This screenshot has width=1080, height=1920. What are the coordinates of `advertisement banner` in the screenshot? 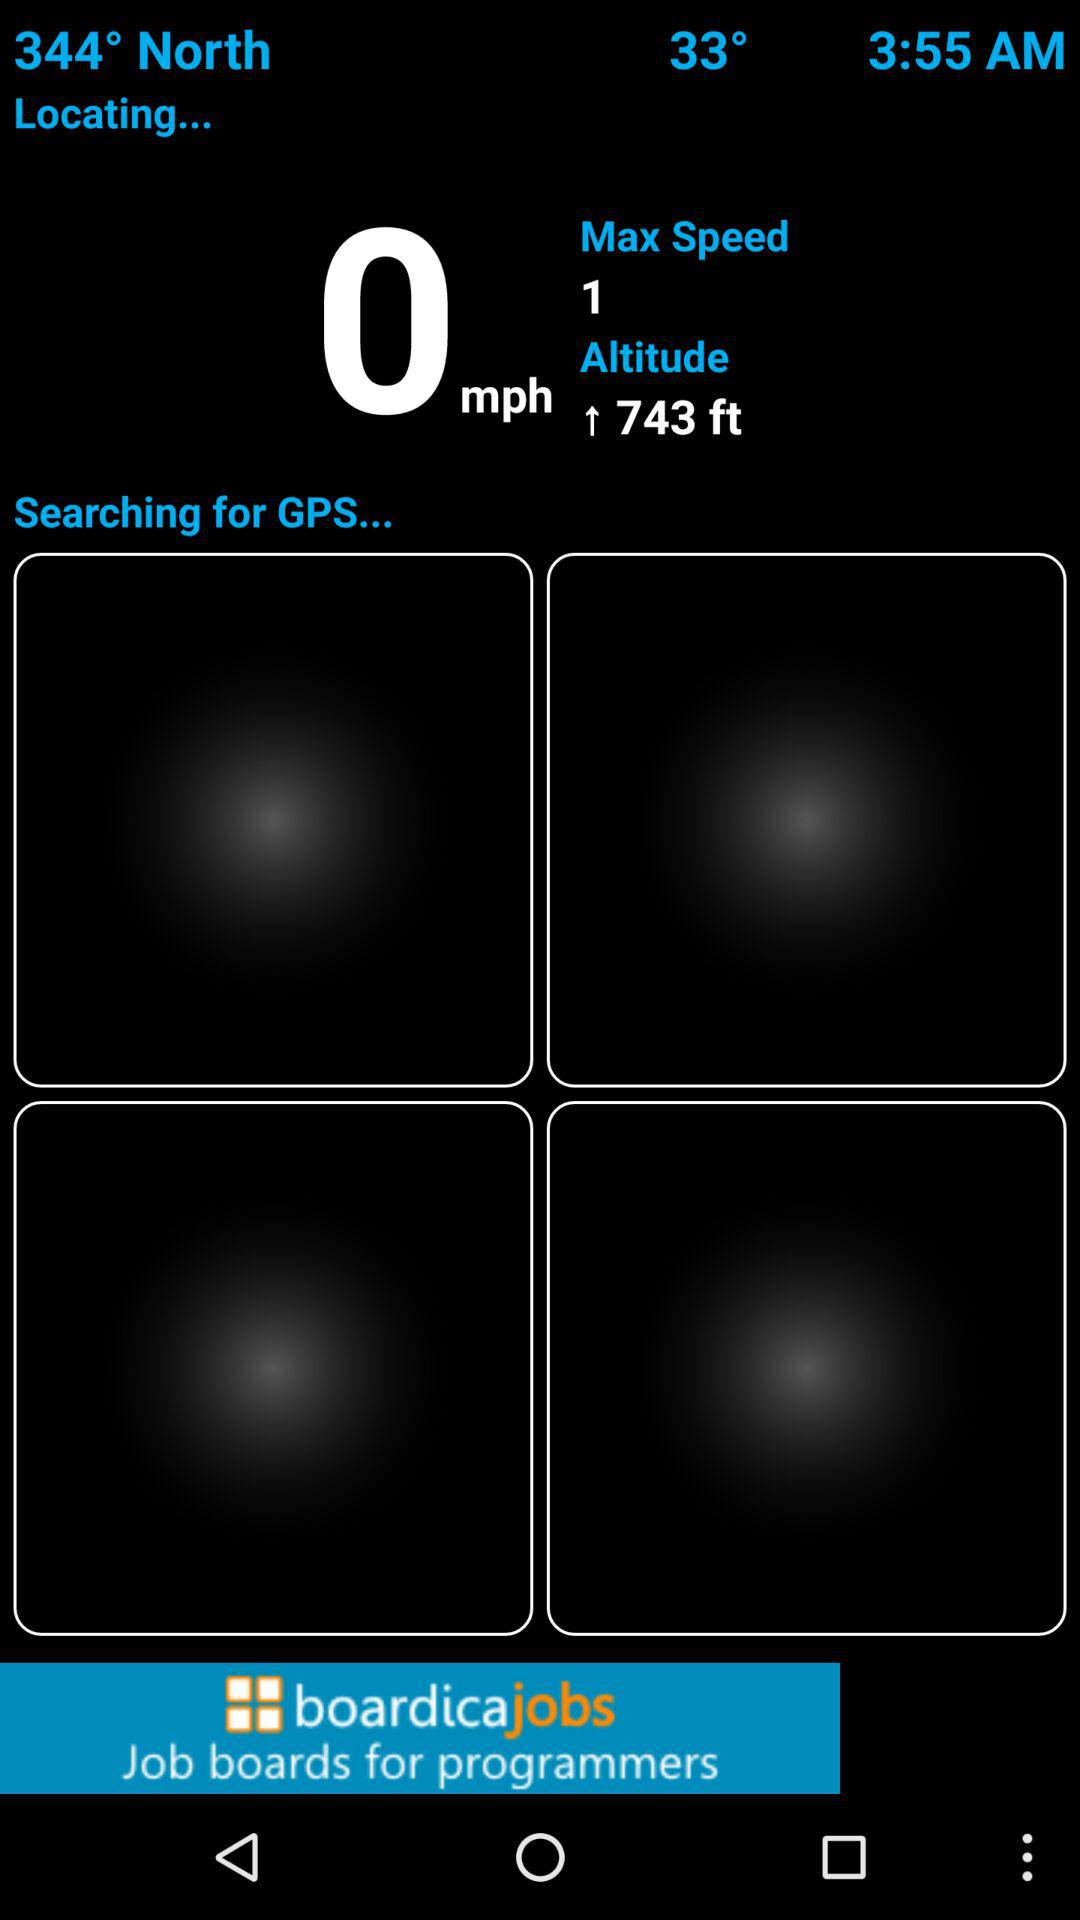 It's located at (540, 1728).